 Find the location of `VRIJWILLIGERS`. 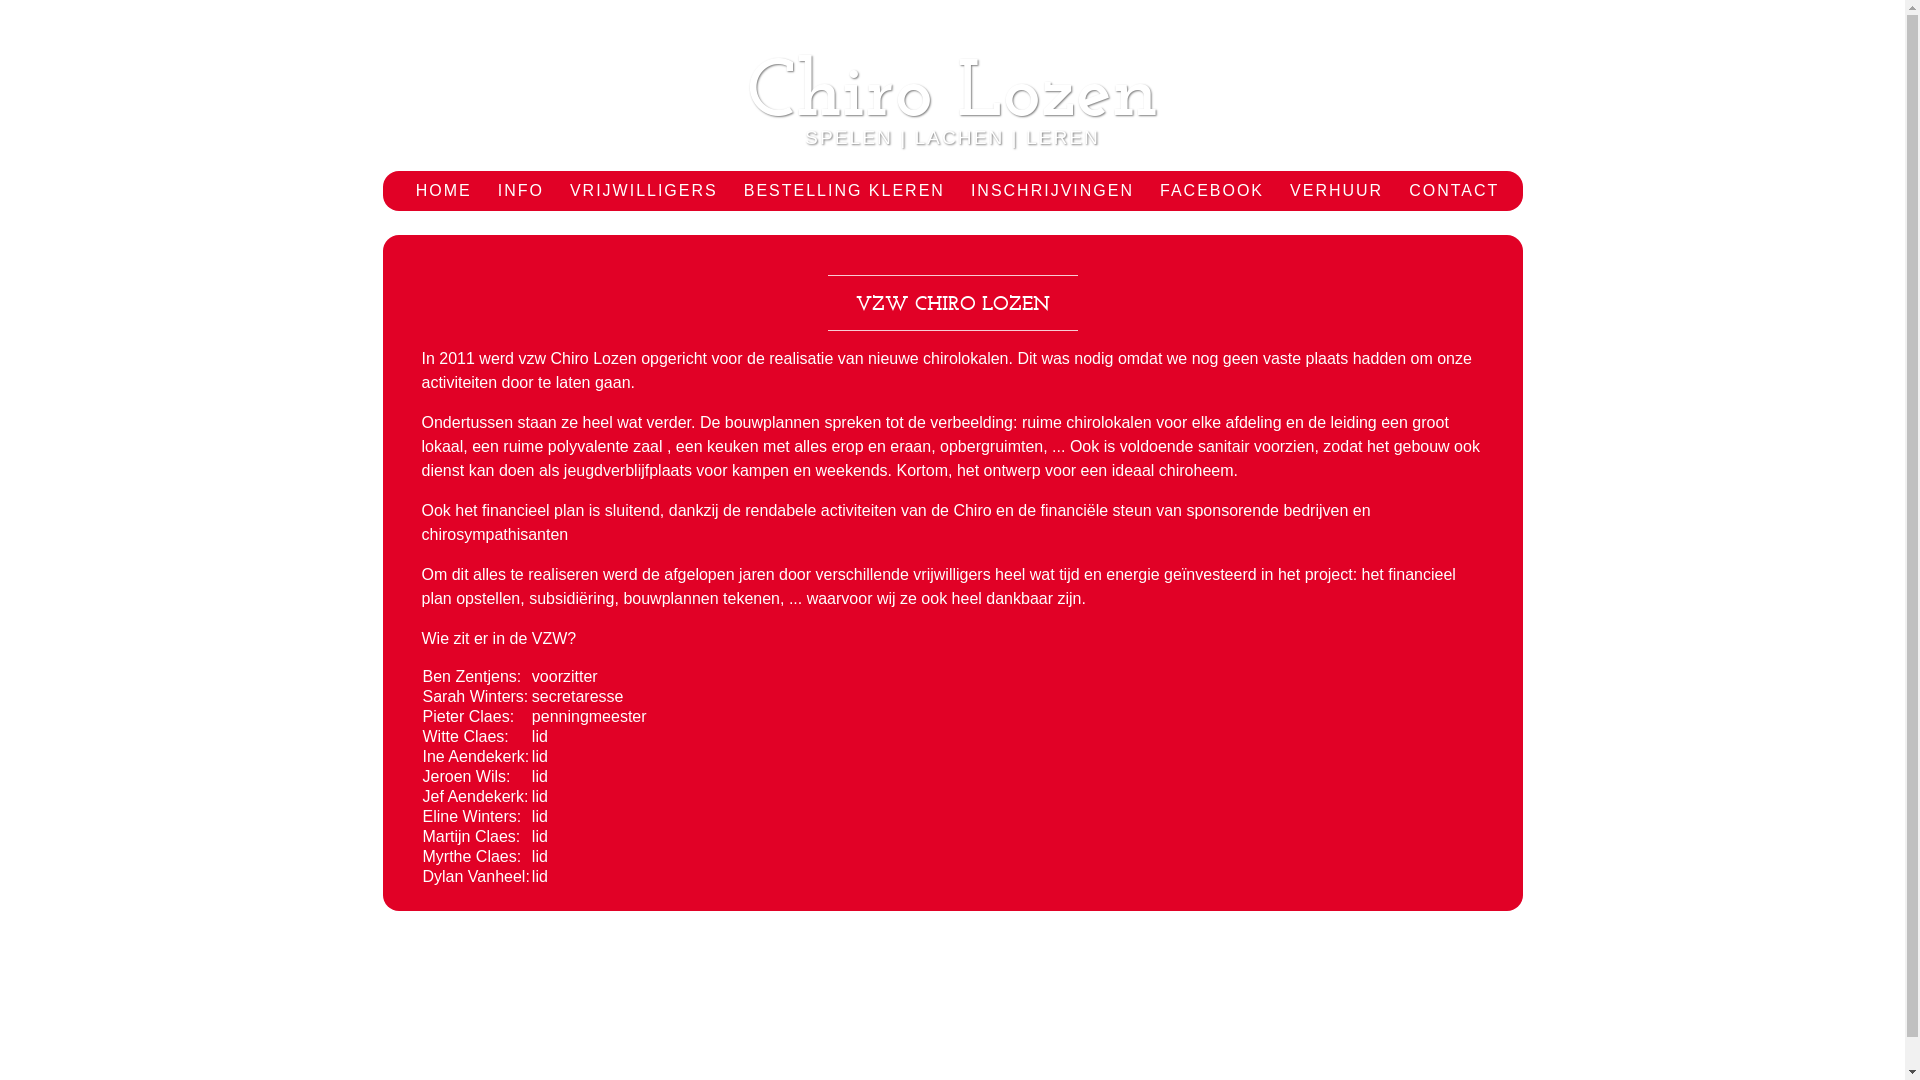

VRIJWILLIGERS is located at coordinates (644, 191).